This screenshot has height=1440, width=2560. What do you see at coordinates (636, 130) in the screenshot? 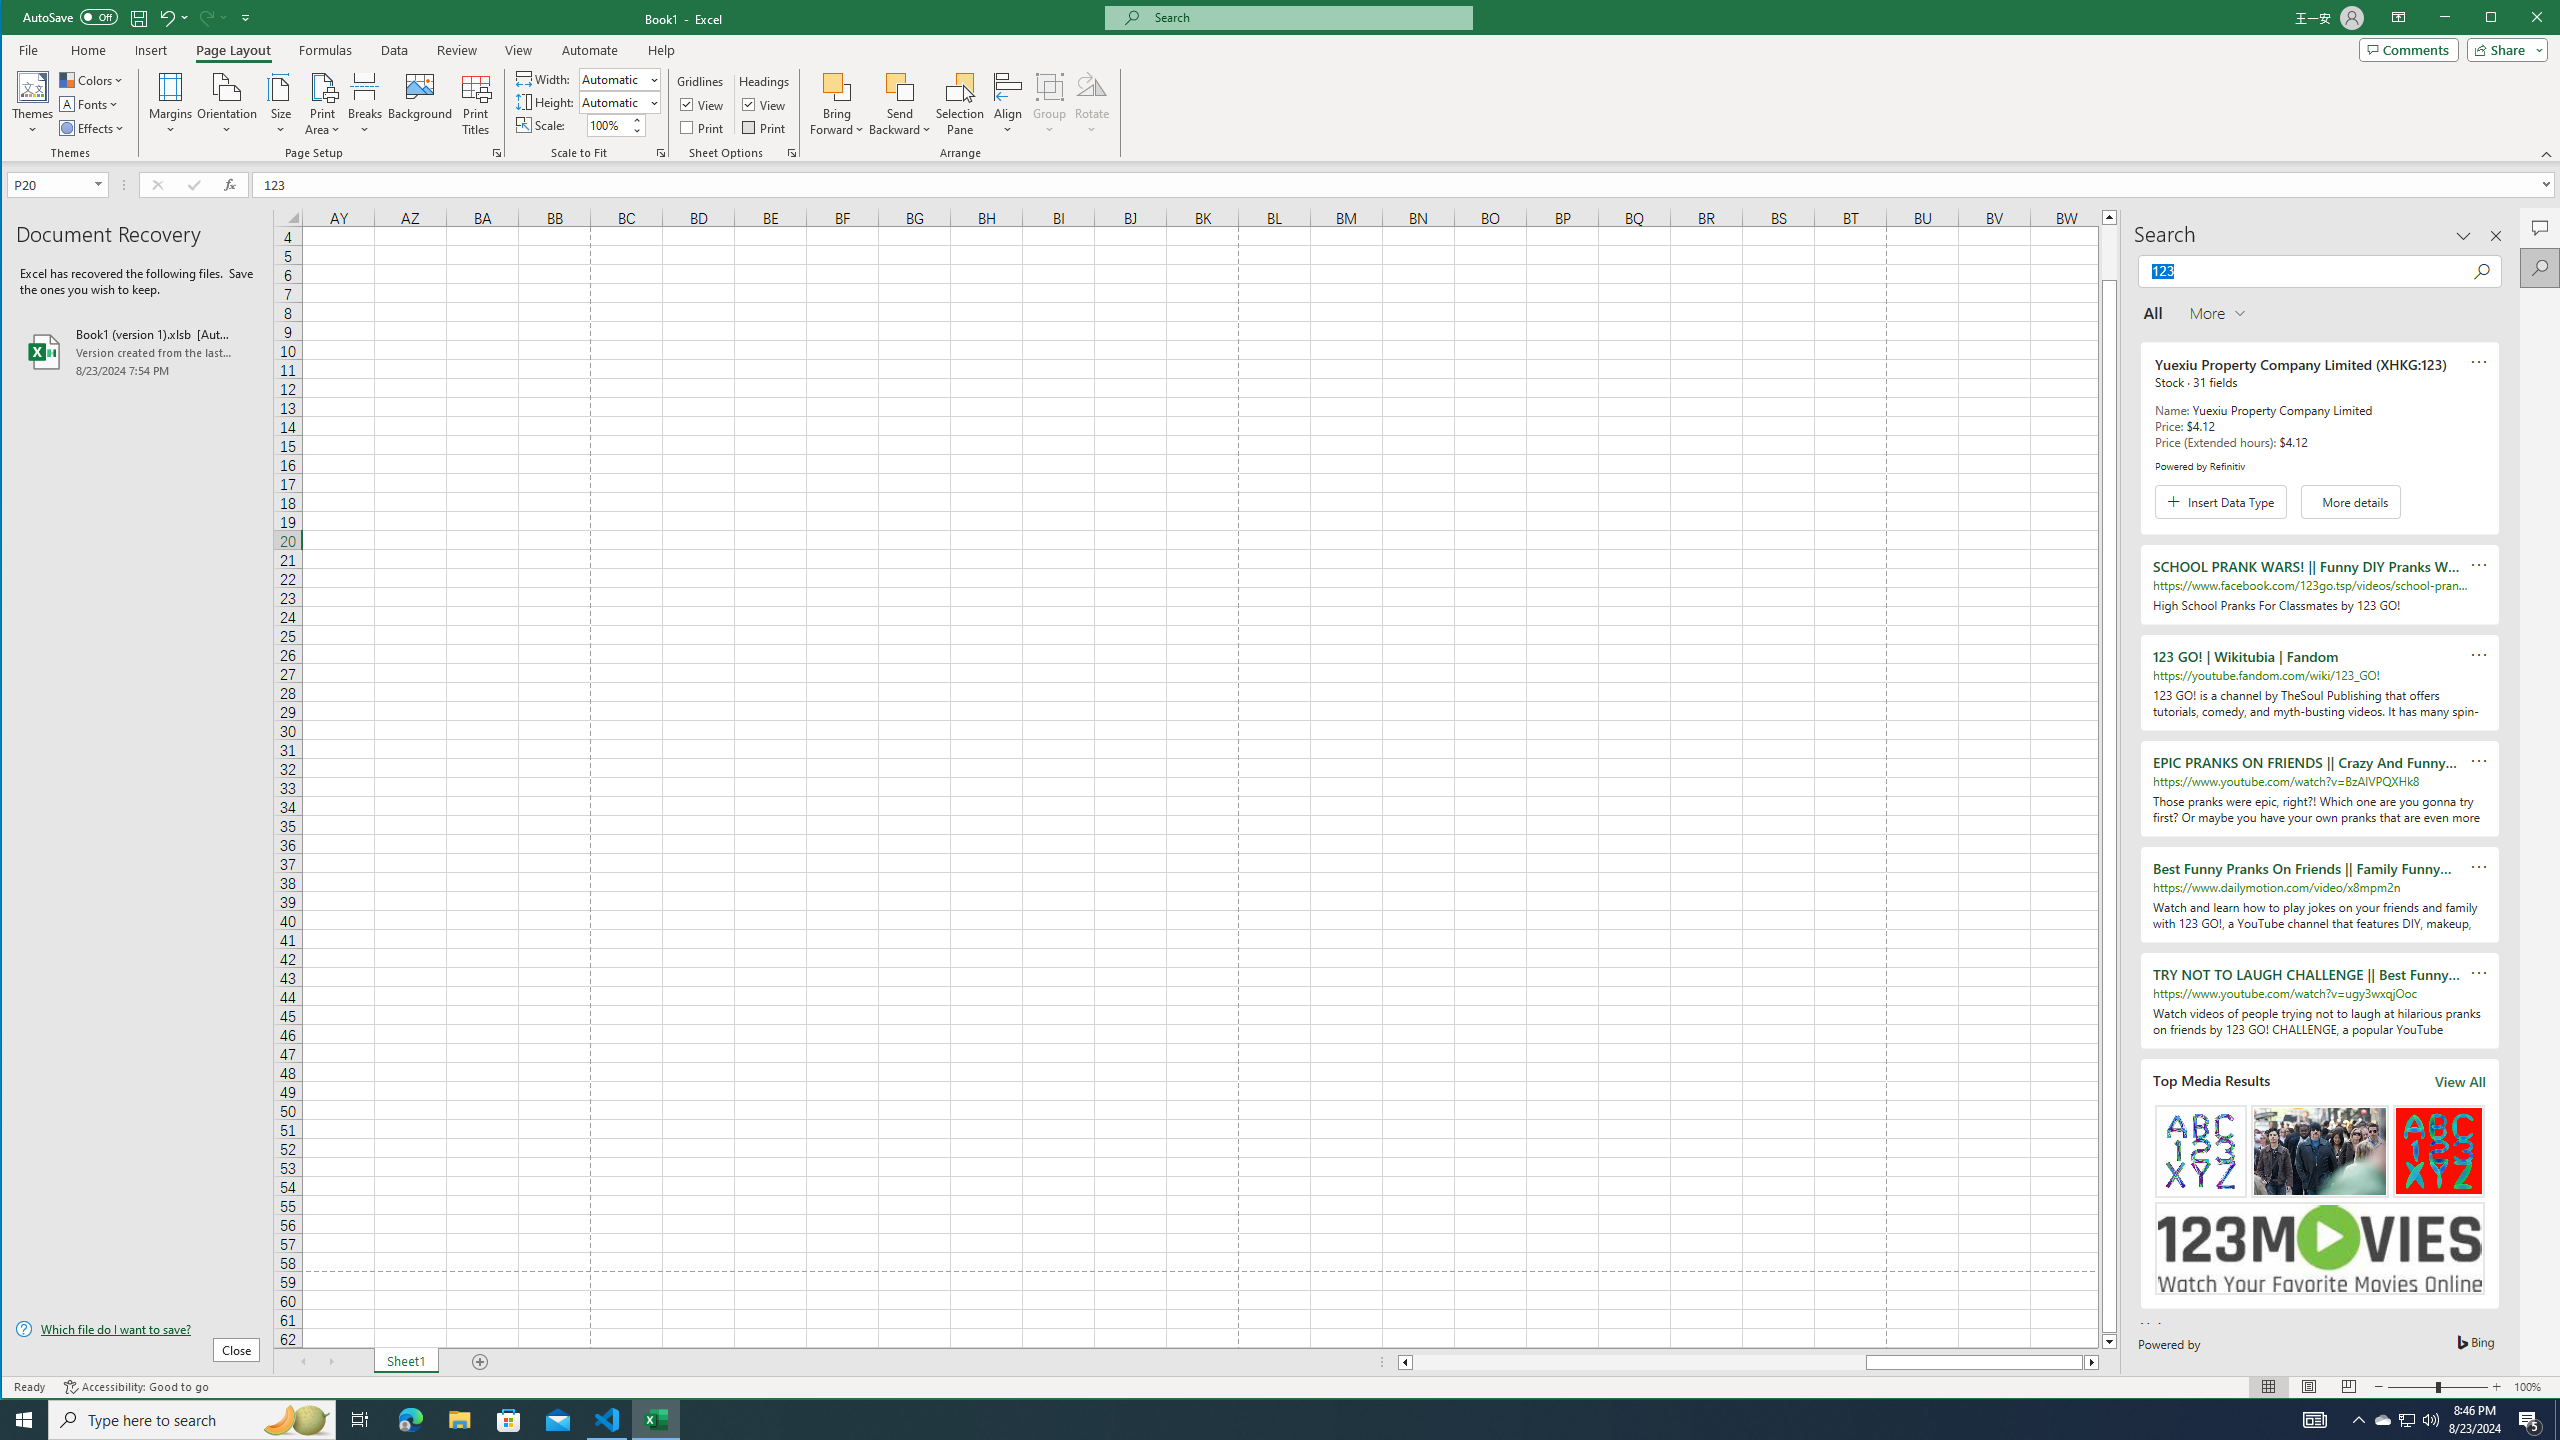
I see `Less` at bounding box center [636, 130].